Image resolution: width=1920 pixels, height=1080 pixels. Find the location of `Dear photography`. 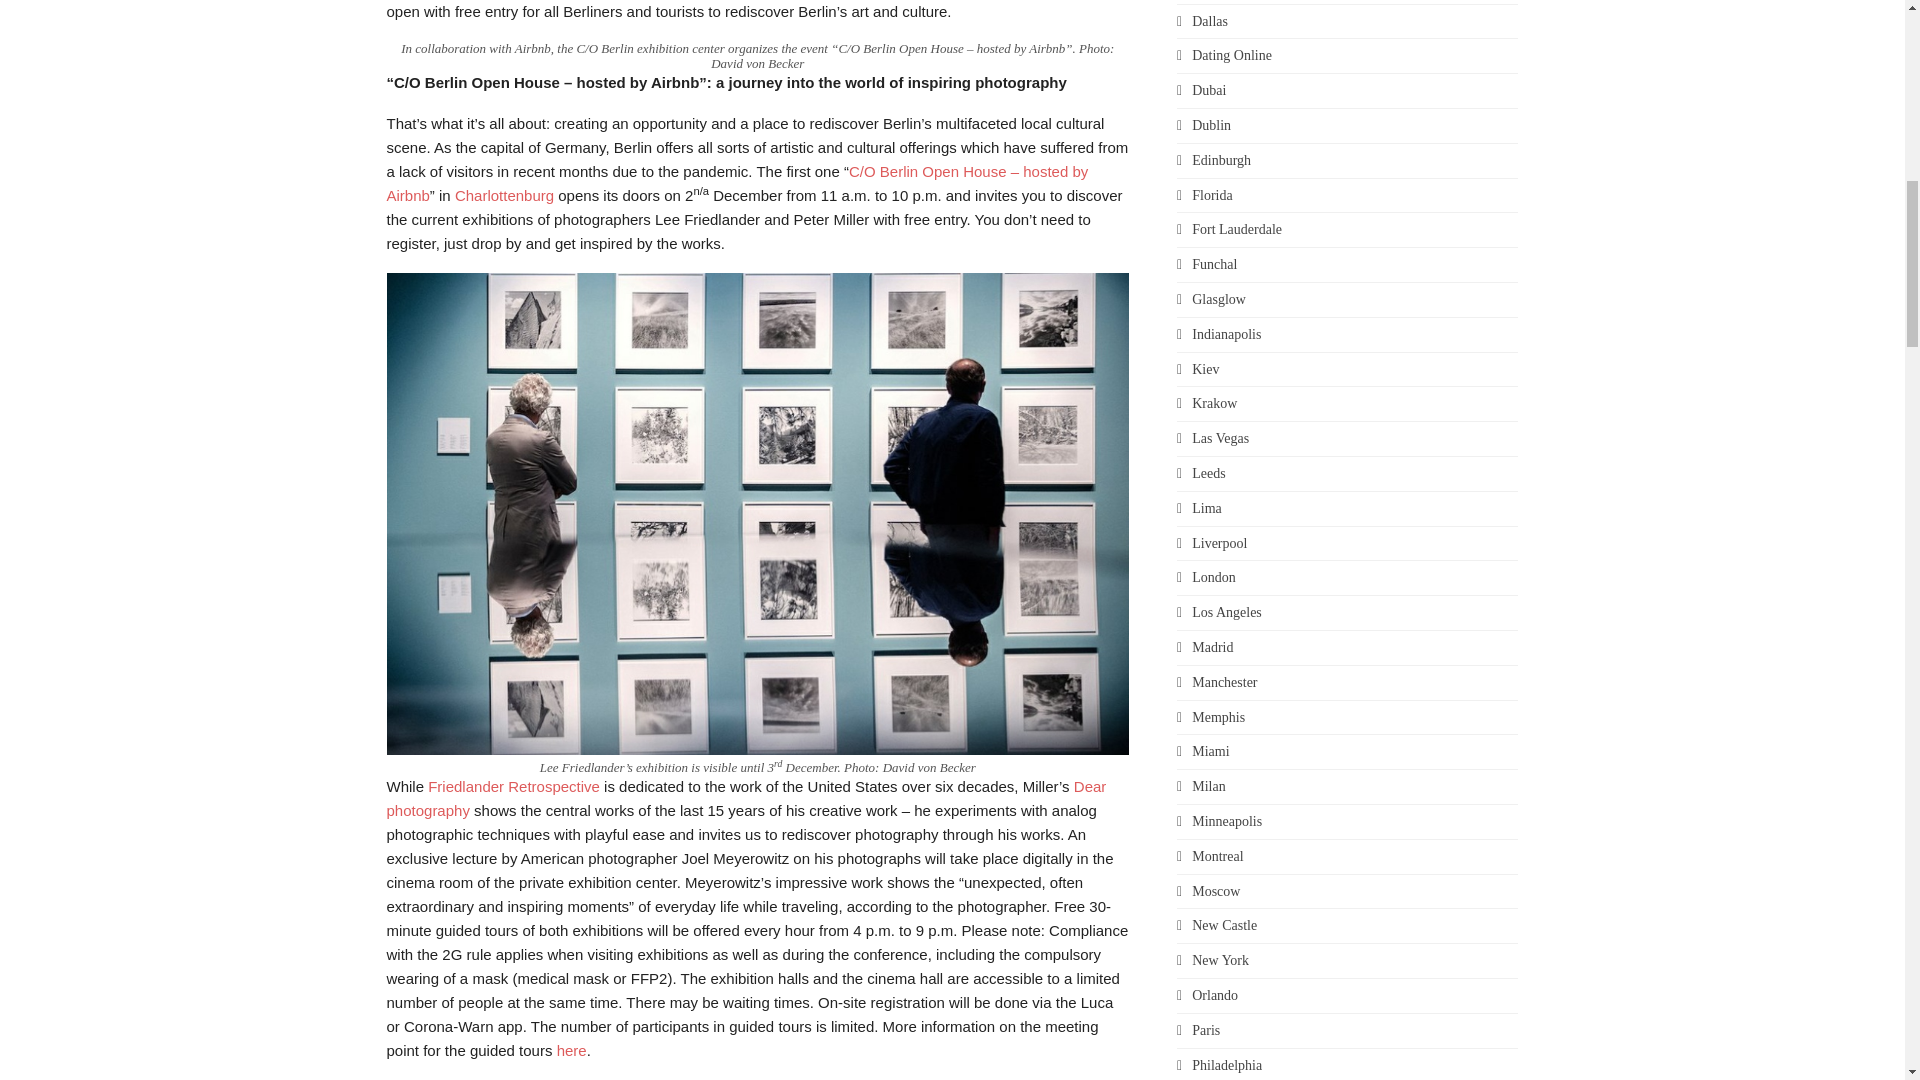

Dear photography is located at coordinates (745, 798).